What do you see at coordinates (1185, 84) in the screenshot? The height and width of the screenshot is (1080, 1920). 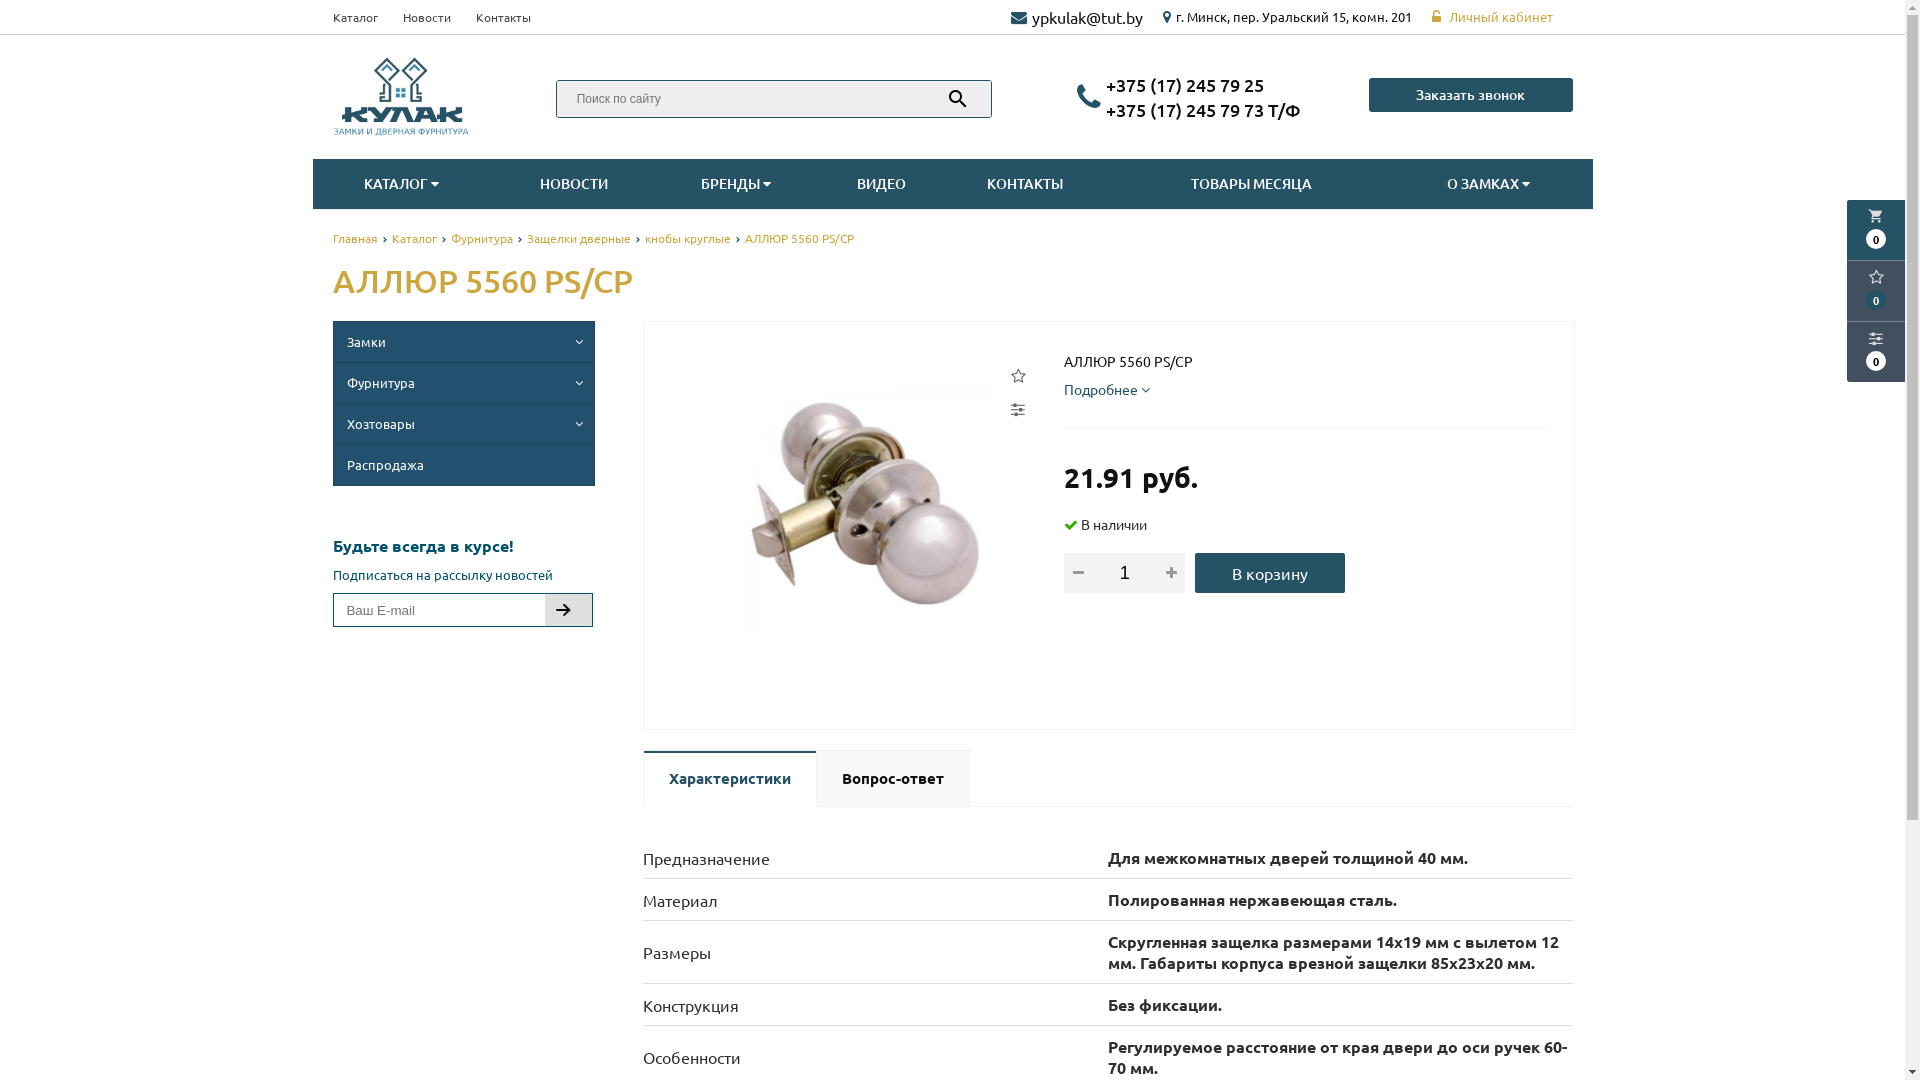 I see `+375 (17) 245 79 25` at bounding box center [1185, 84].